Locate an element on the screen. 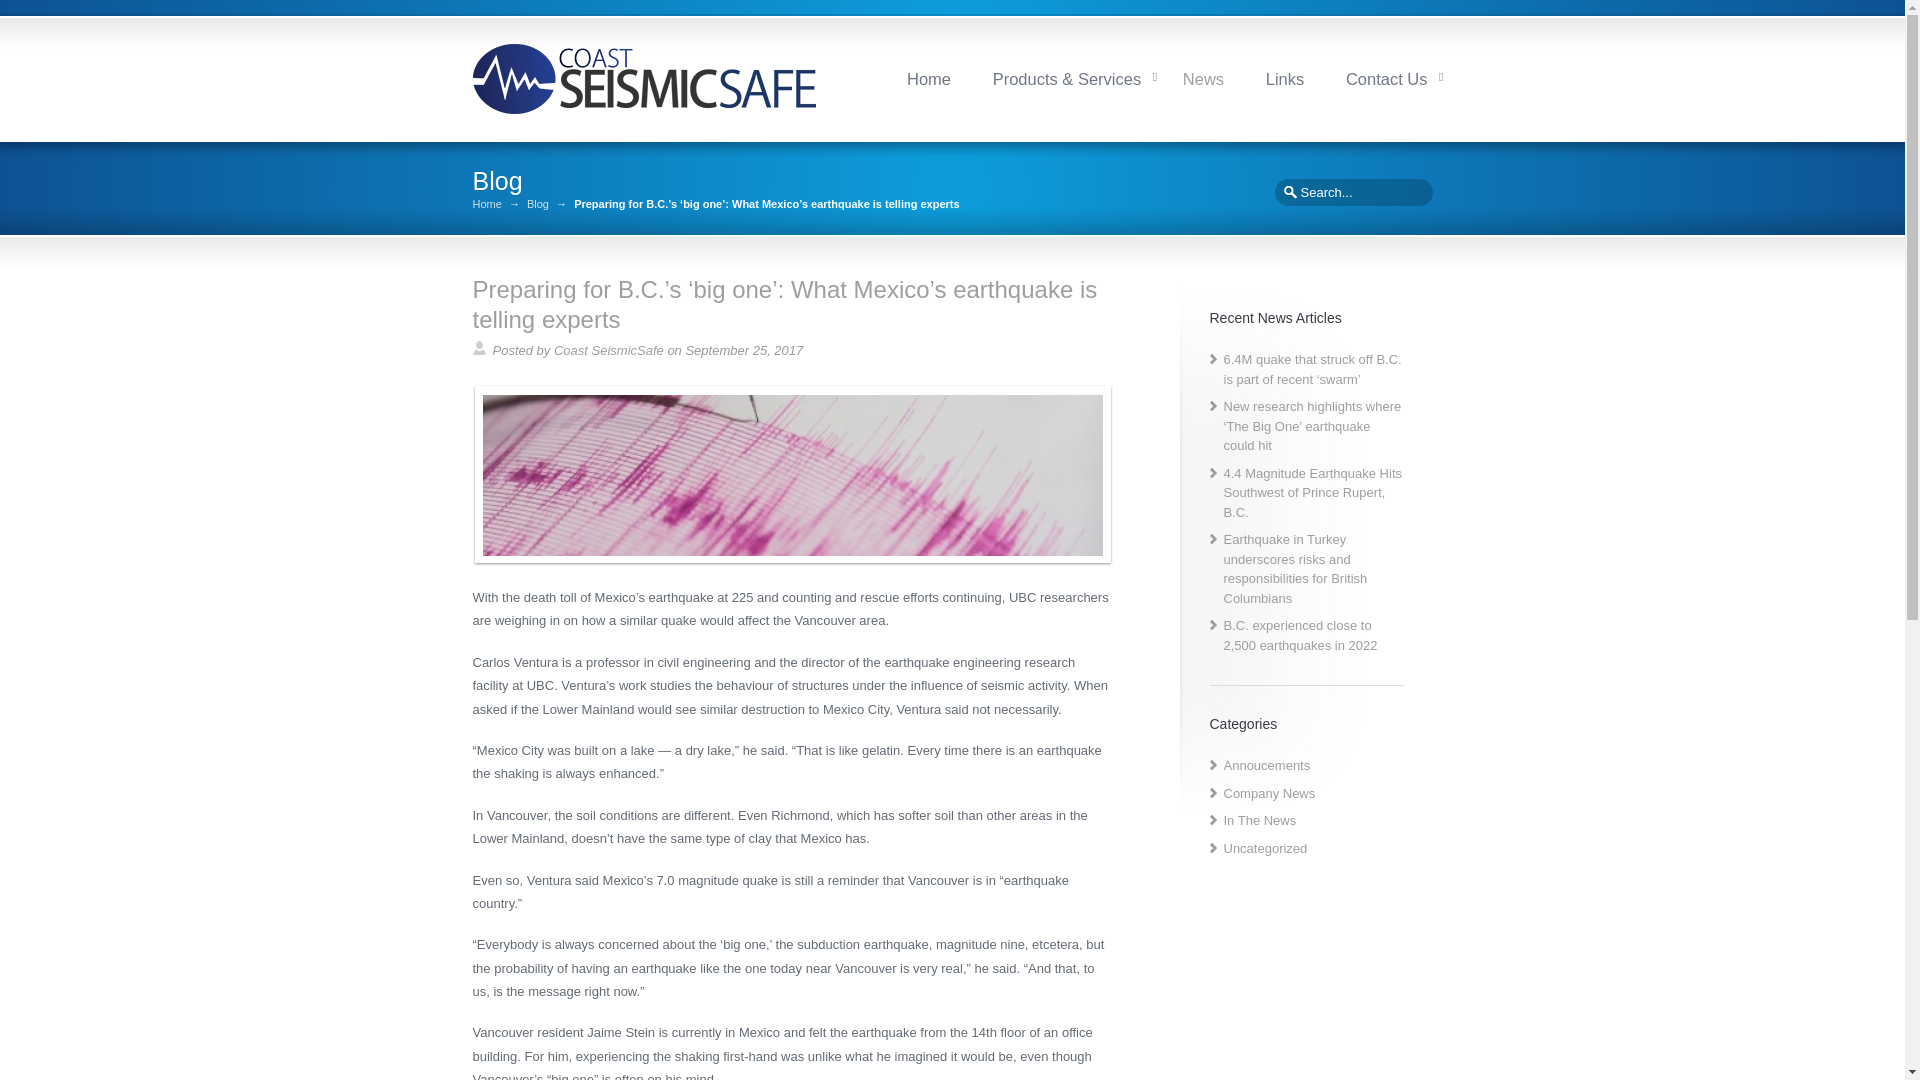 The height and width of the screenshot is (1080, 1920). Posts by Coast SeismicSafe is located at coordinates (609, 350).